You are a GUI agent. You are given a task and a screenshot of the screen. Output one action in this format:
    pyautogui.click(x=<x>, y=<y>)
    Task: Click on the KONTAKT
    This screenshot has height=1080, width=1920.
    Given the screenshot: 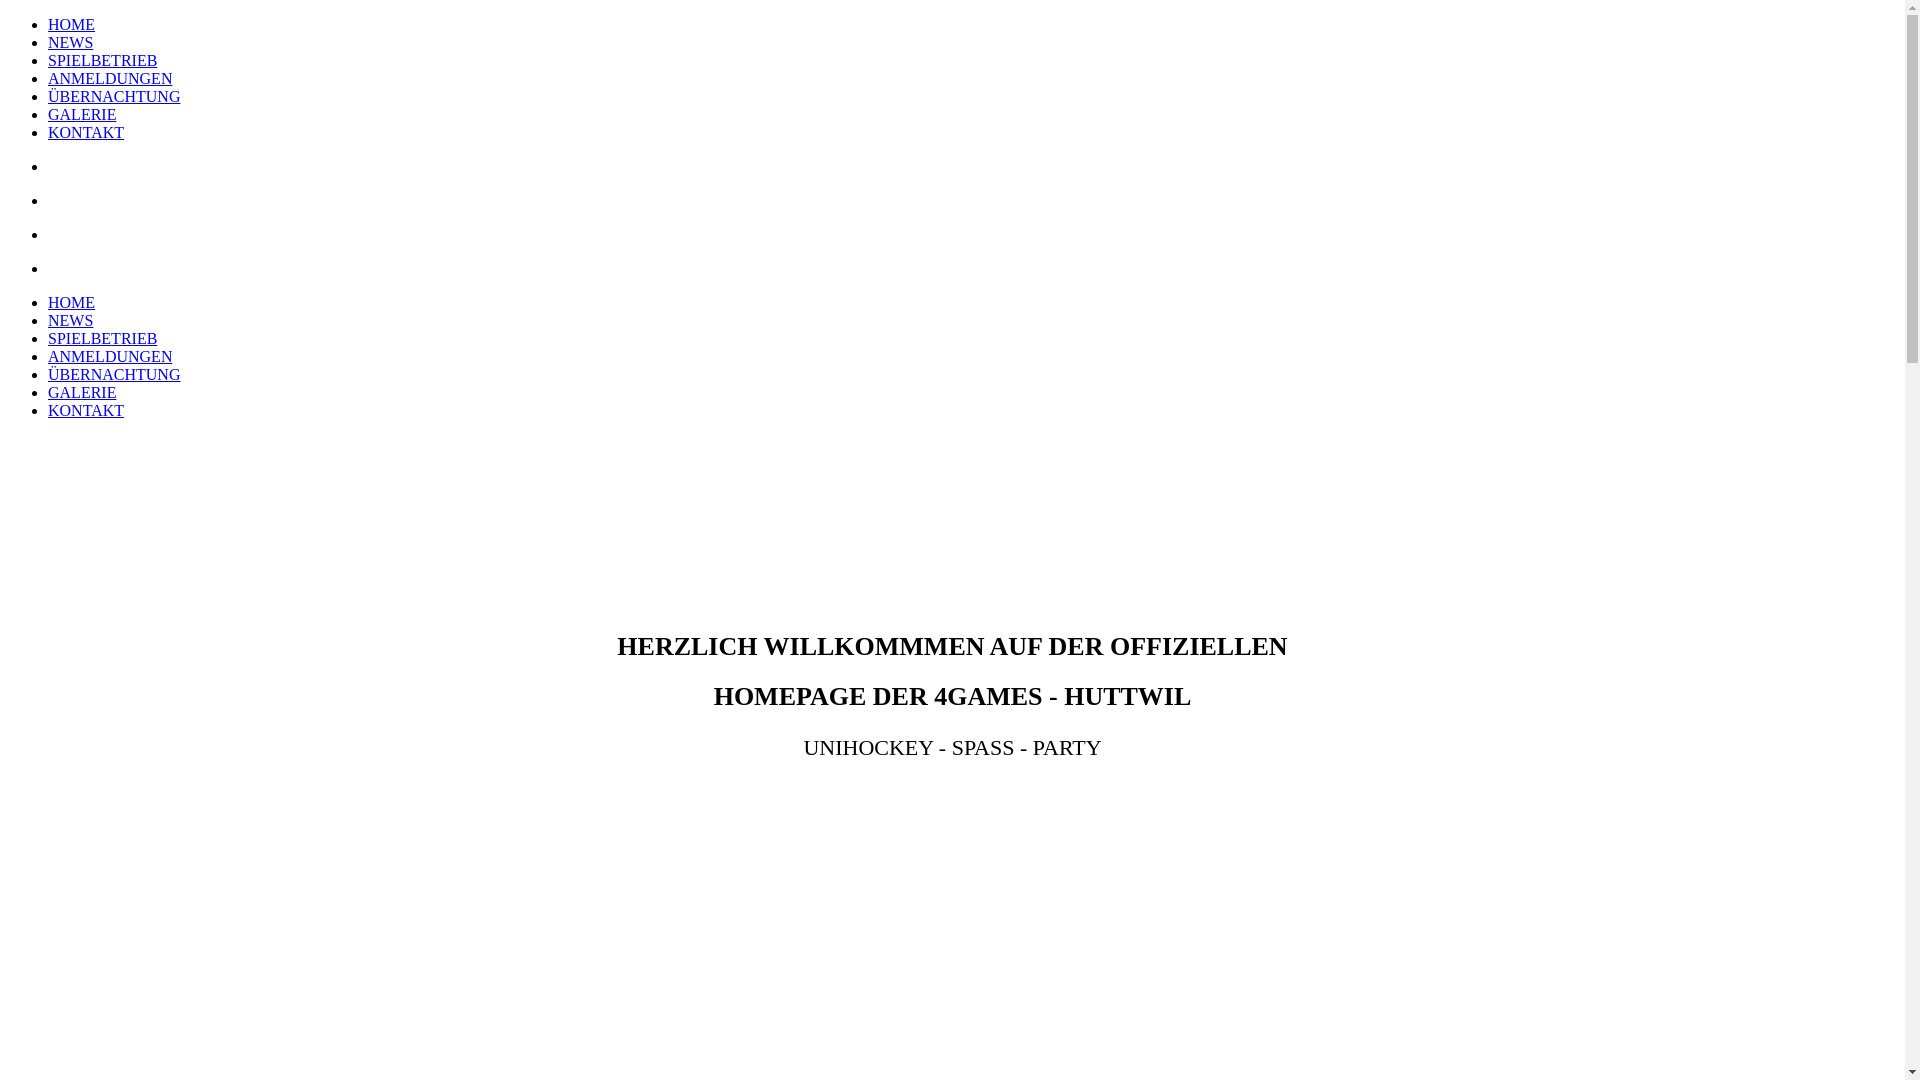 What is the action you would take?
    pyautogui.click(x=86, y=410)
    